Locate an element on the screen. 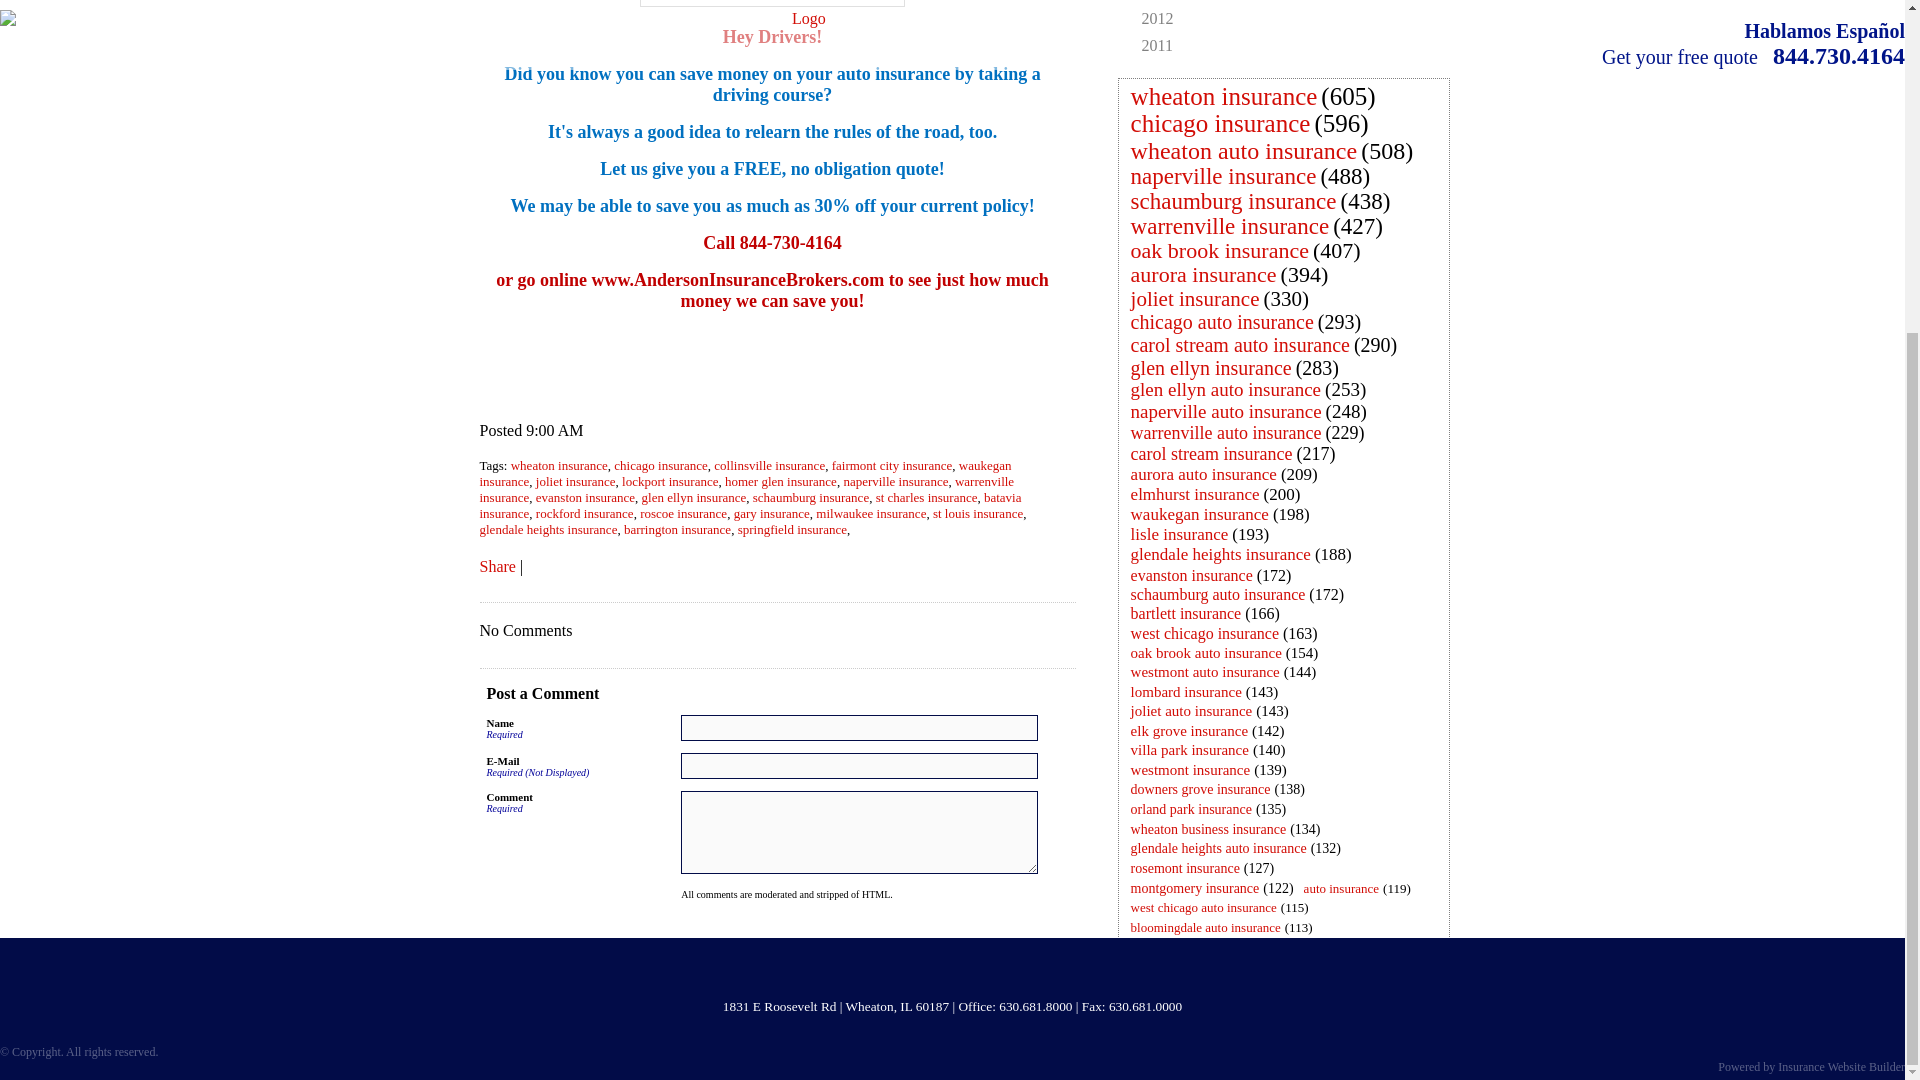 Image resolution: width=1920 pixels, height=1080 pixels. elmhurst insurance is located at coordinates (1195, 494).